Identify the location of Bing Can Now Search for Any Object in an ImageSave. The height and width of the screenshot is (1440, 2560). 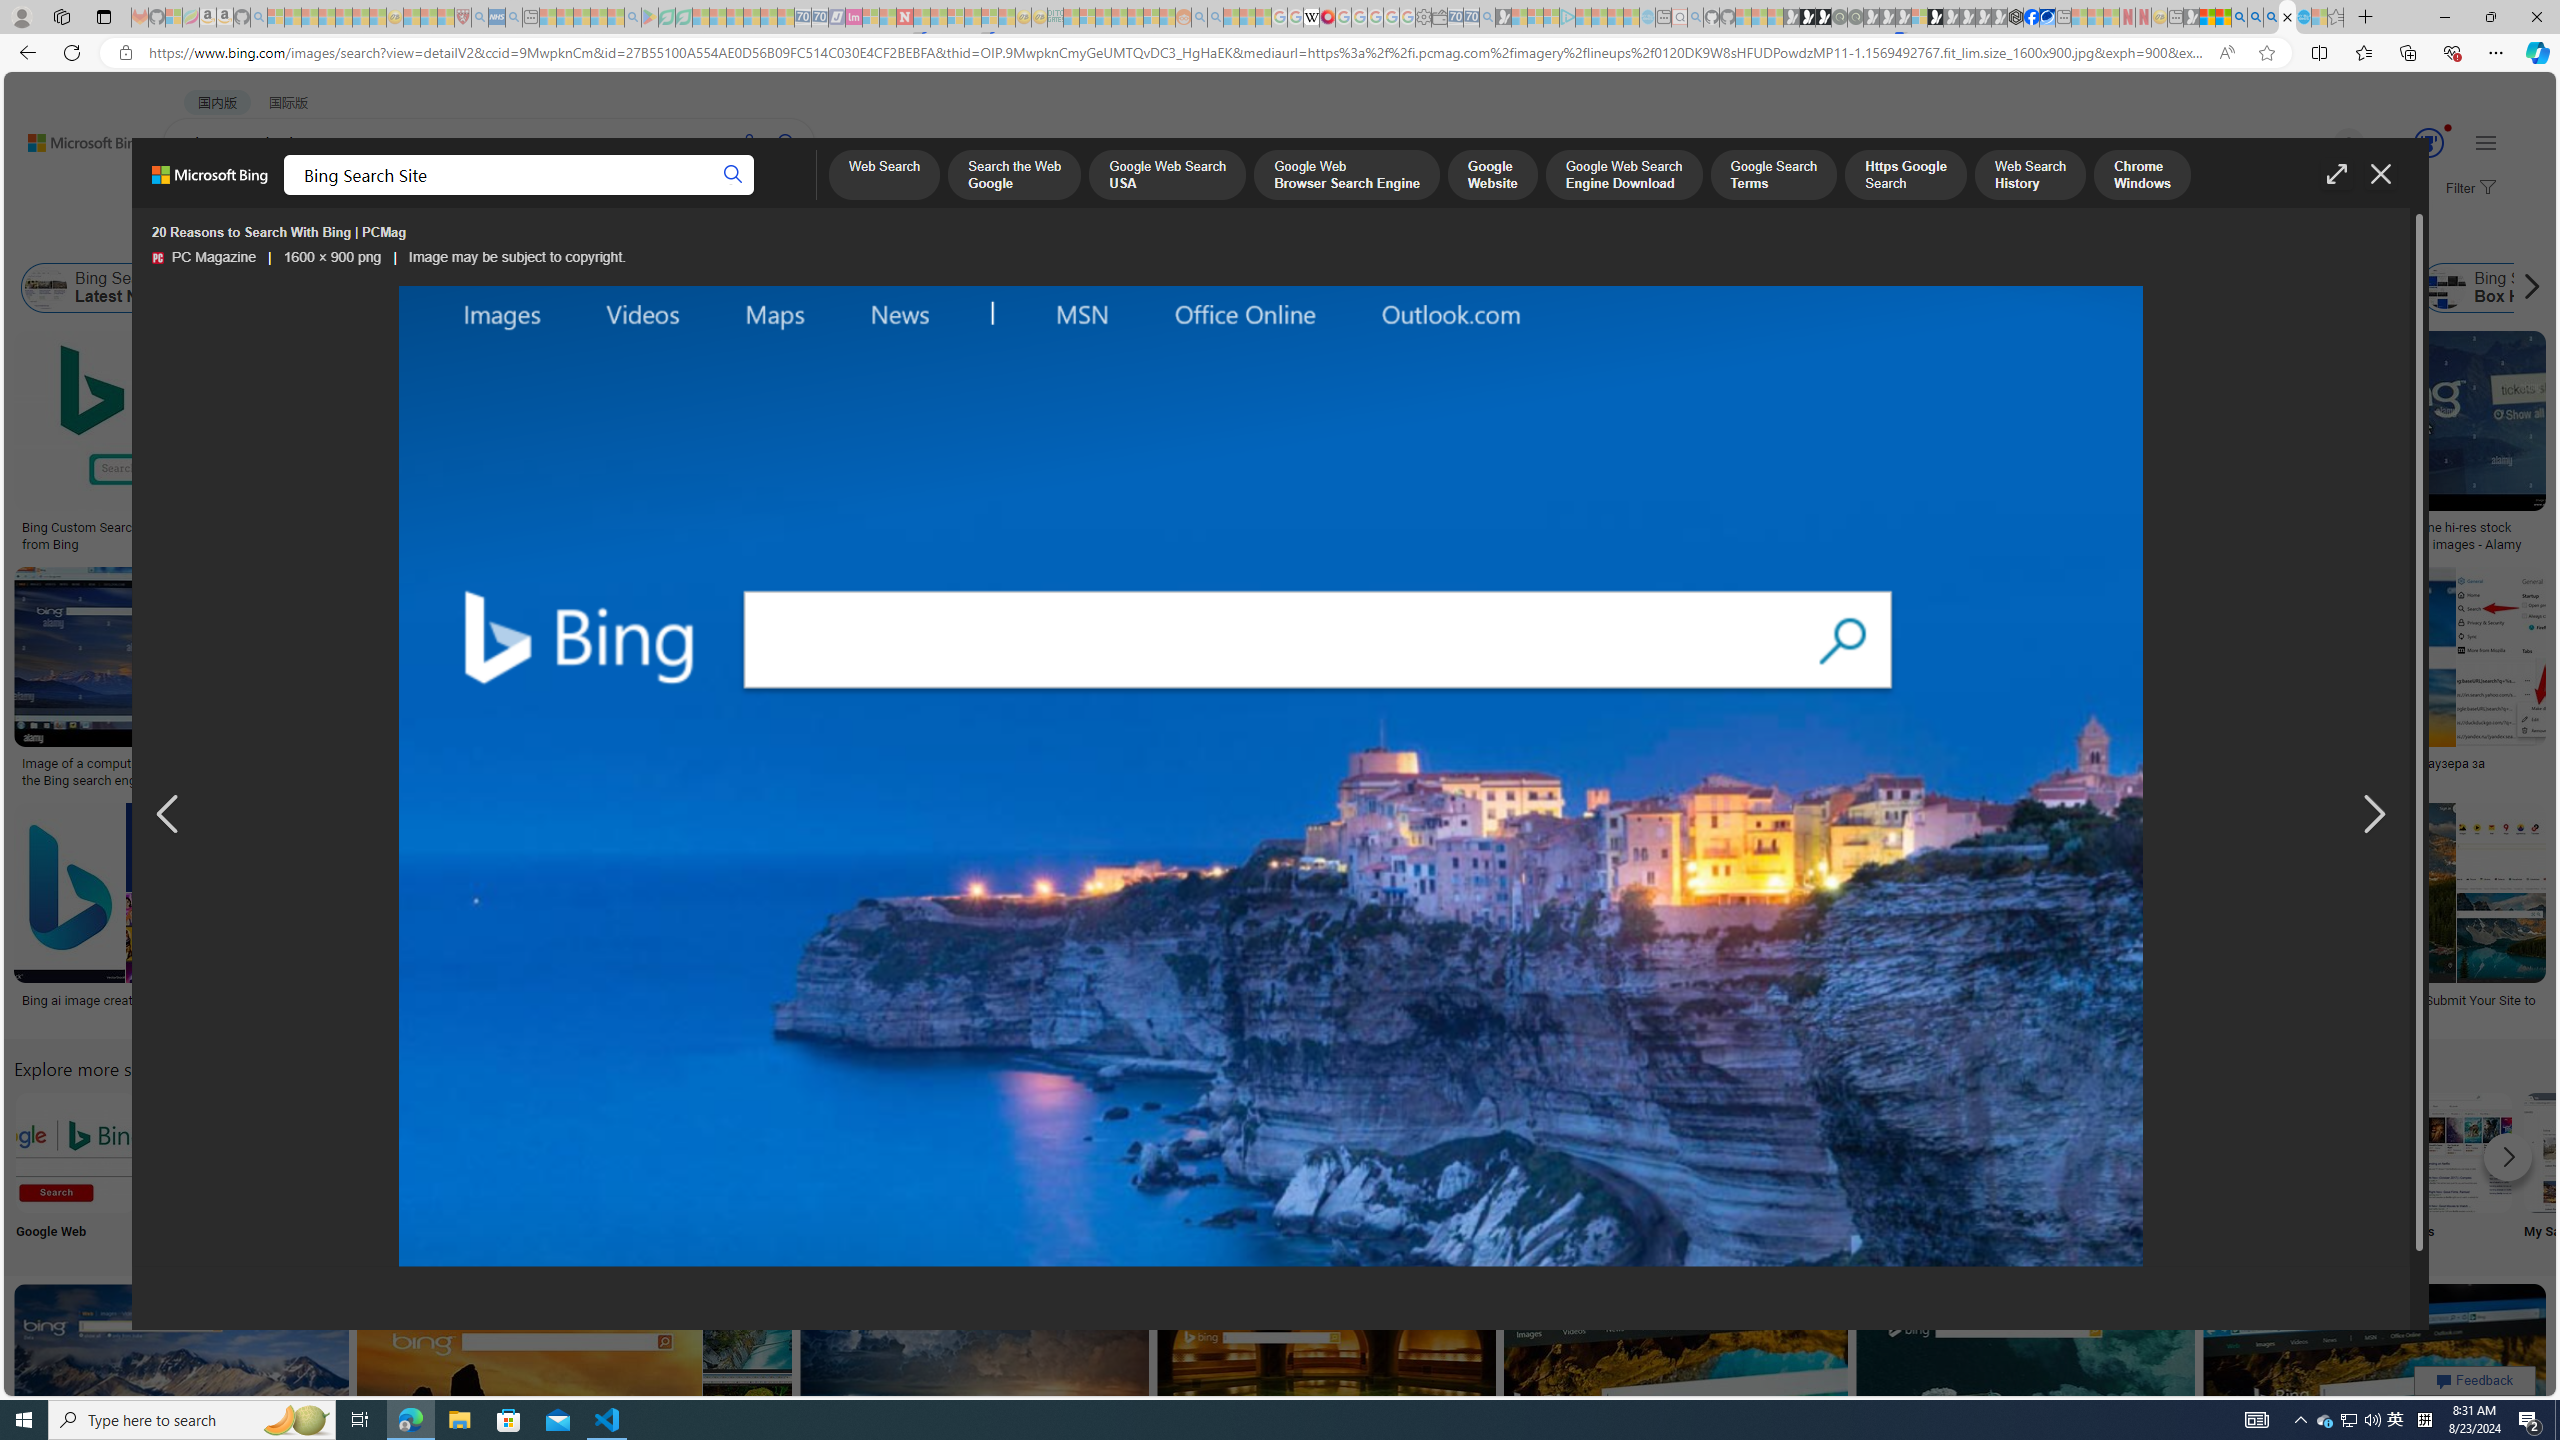
(1994, 680).